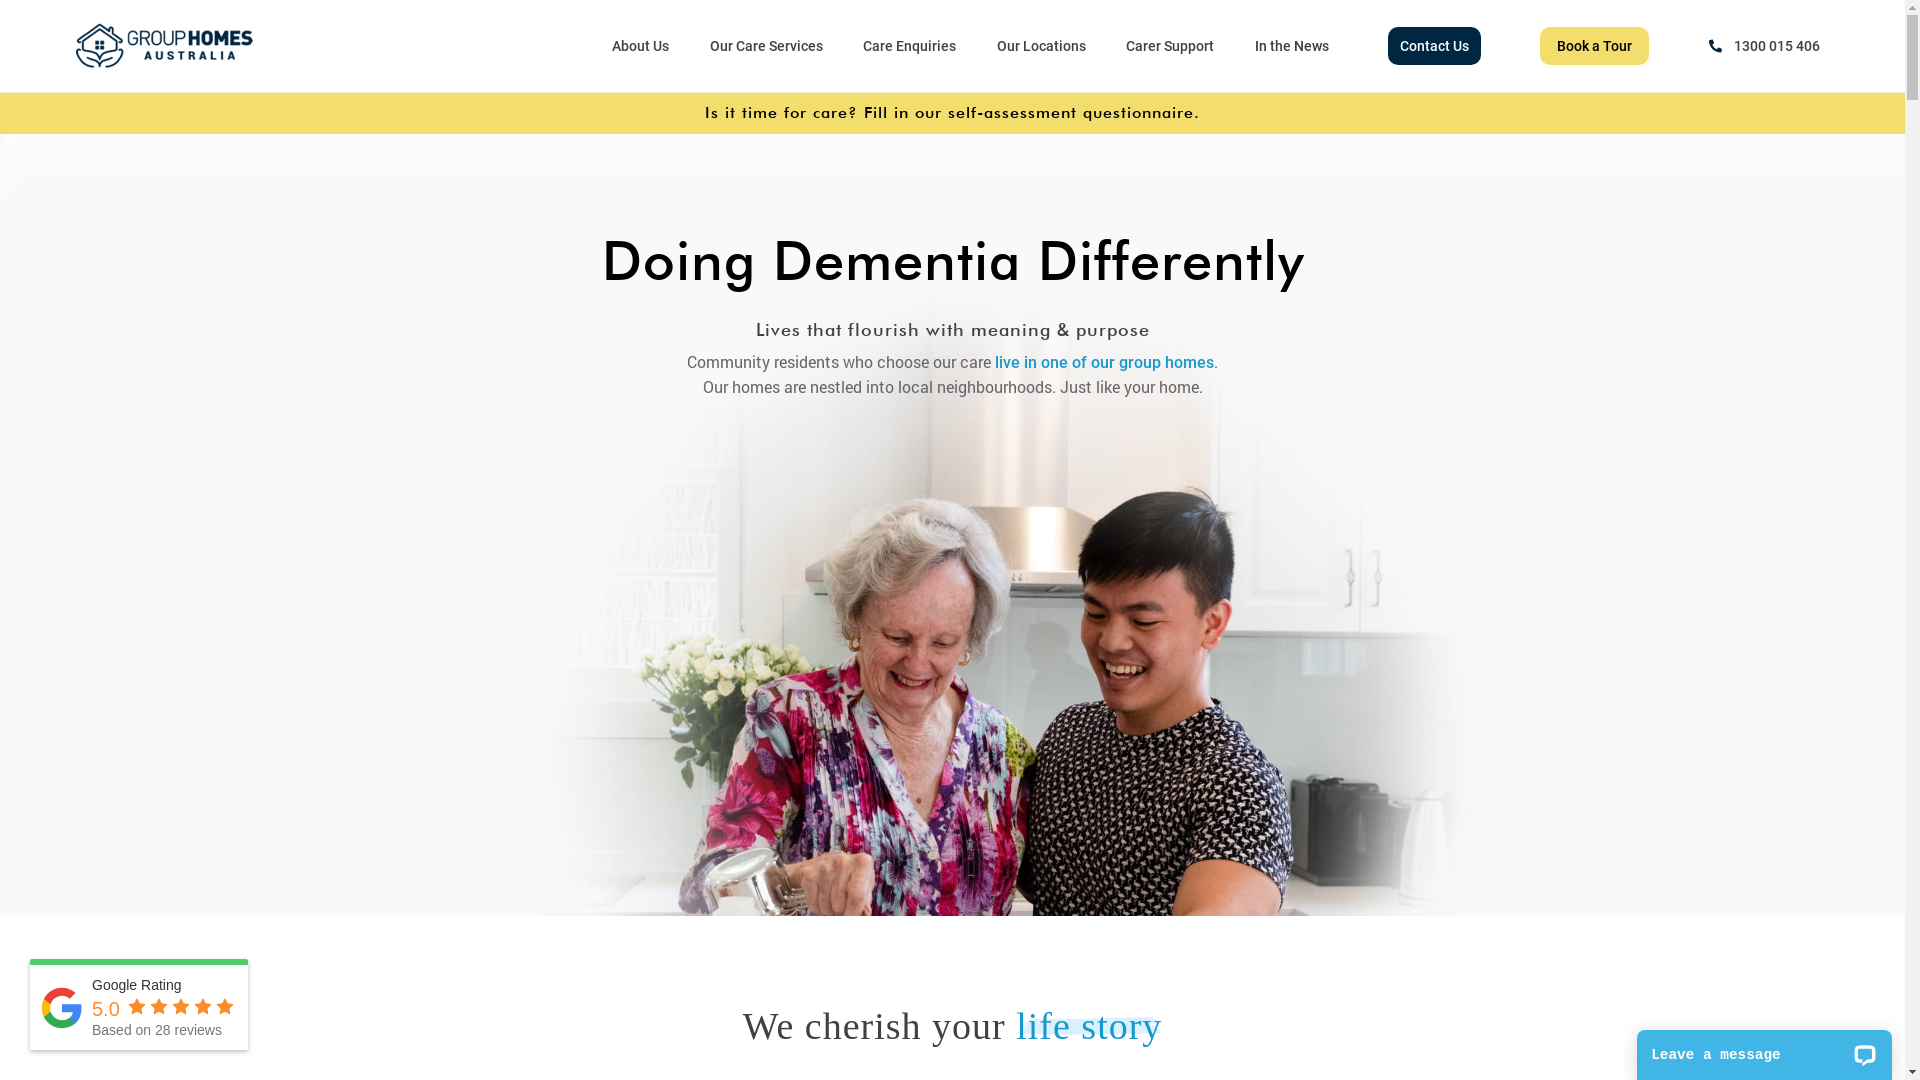 The height and width of the screenshot is (1080, 1920). I want to click on one of our group homes, so click(1128, 362).